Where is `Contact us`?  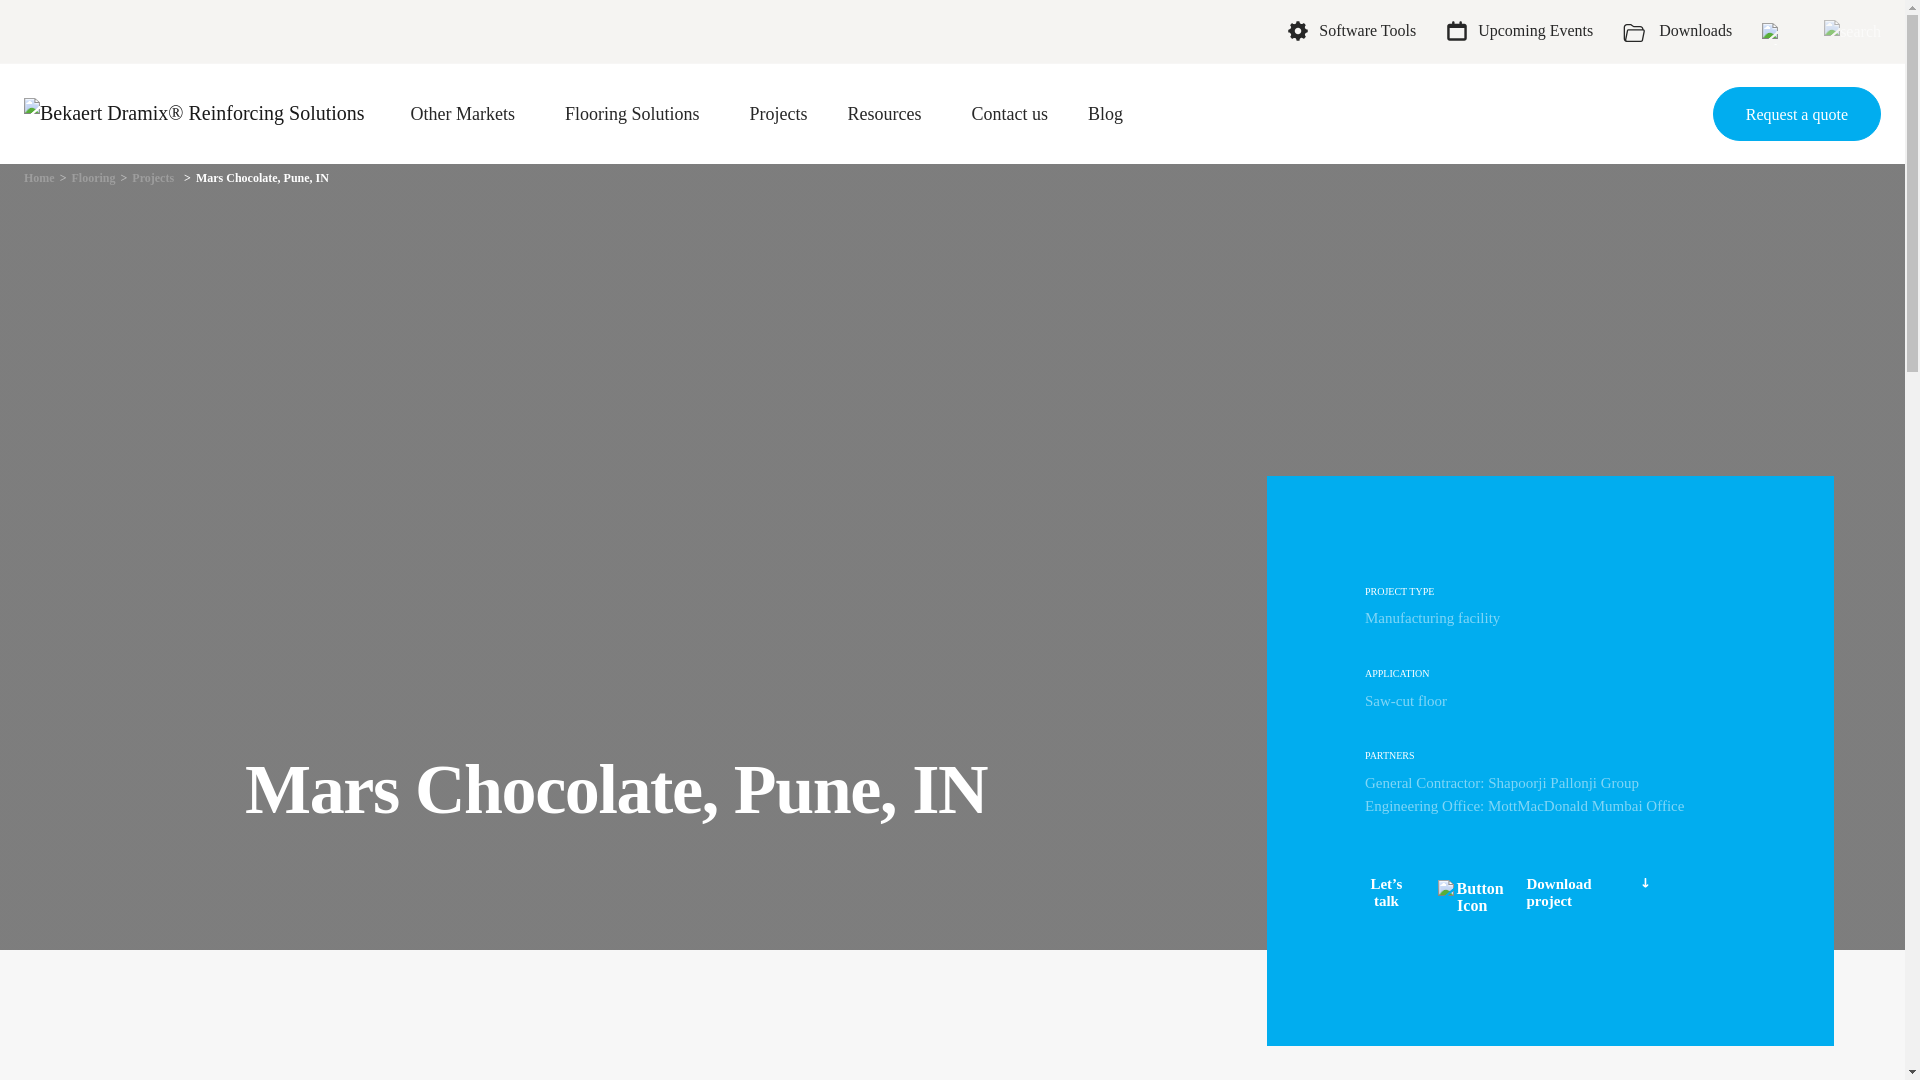 Contact us is located at coordinates (1010, 114).